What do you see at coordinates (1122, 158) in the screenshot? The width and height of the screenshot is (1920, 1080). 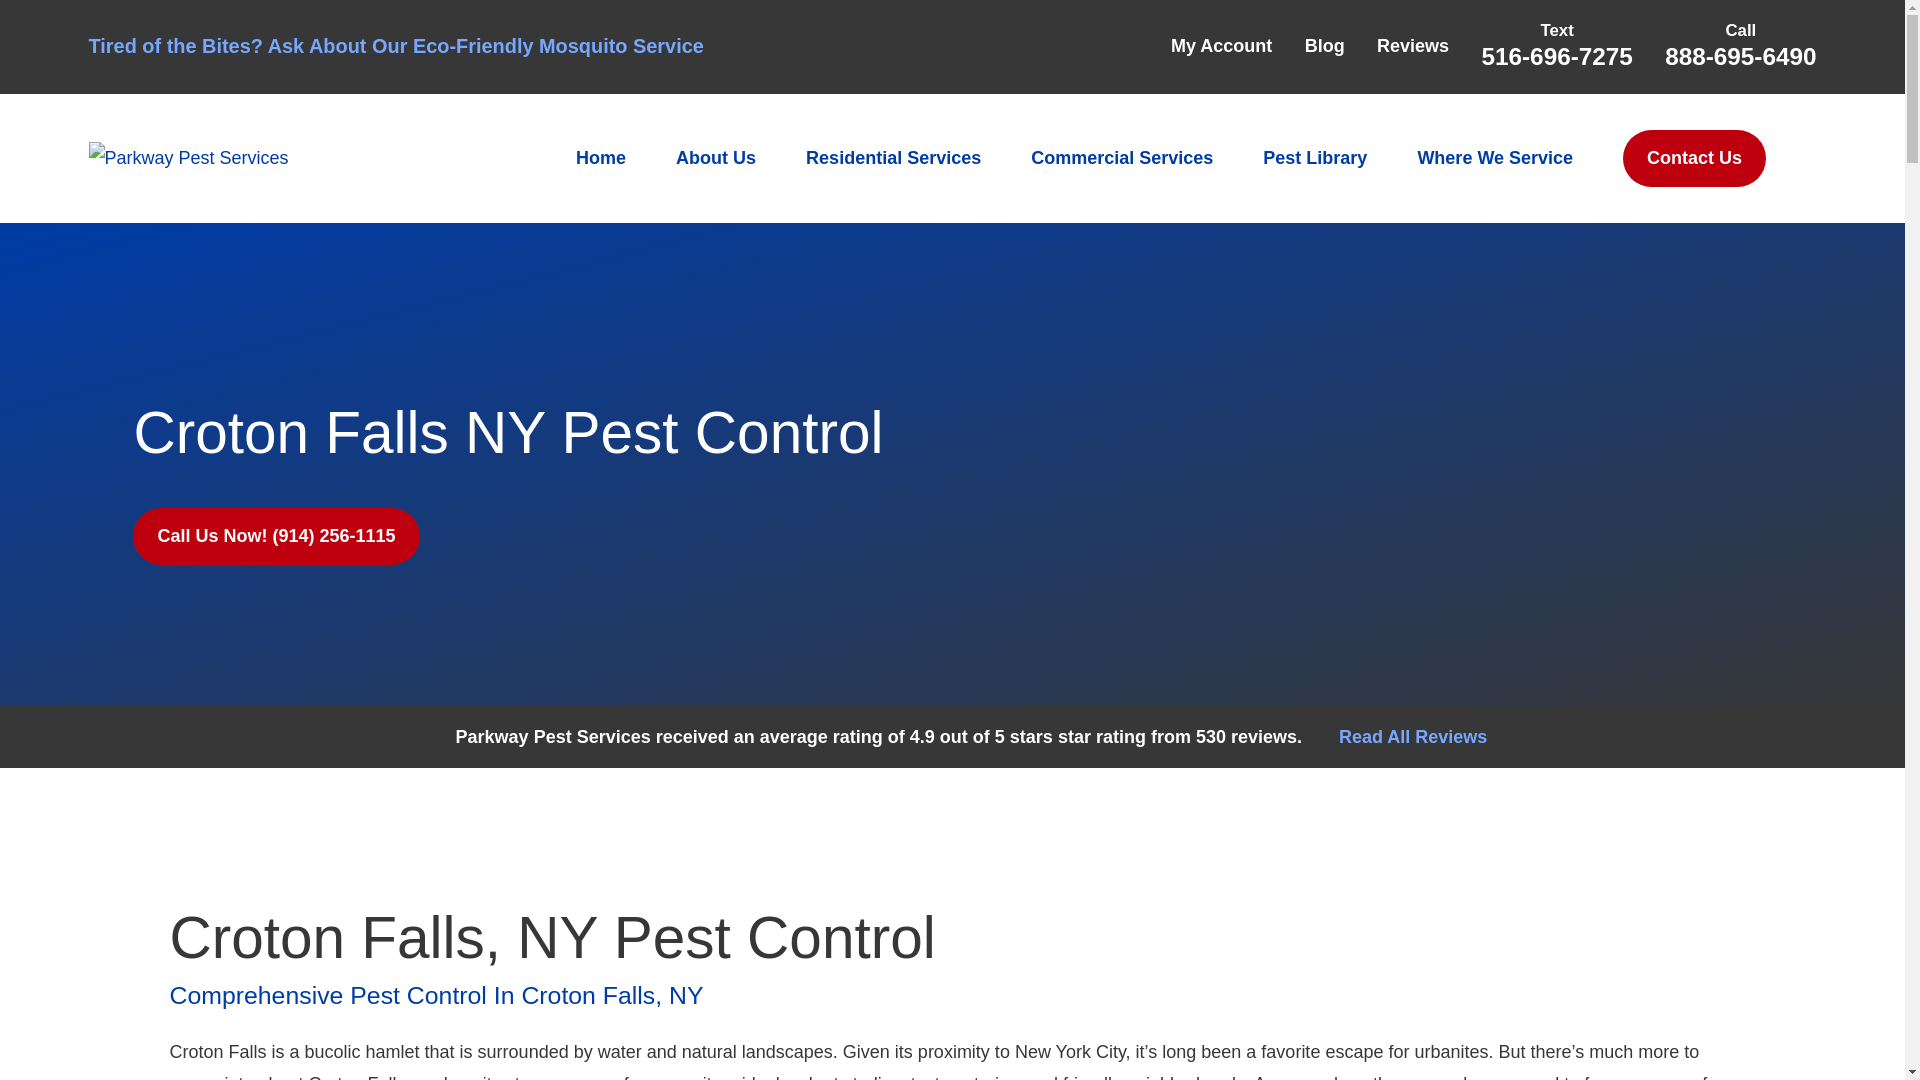 I see `Commercial Services` at bounding box center [1122, 158].